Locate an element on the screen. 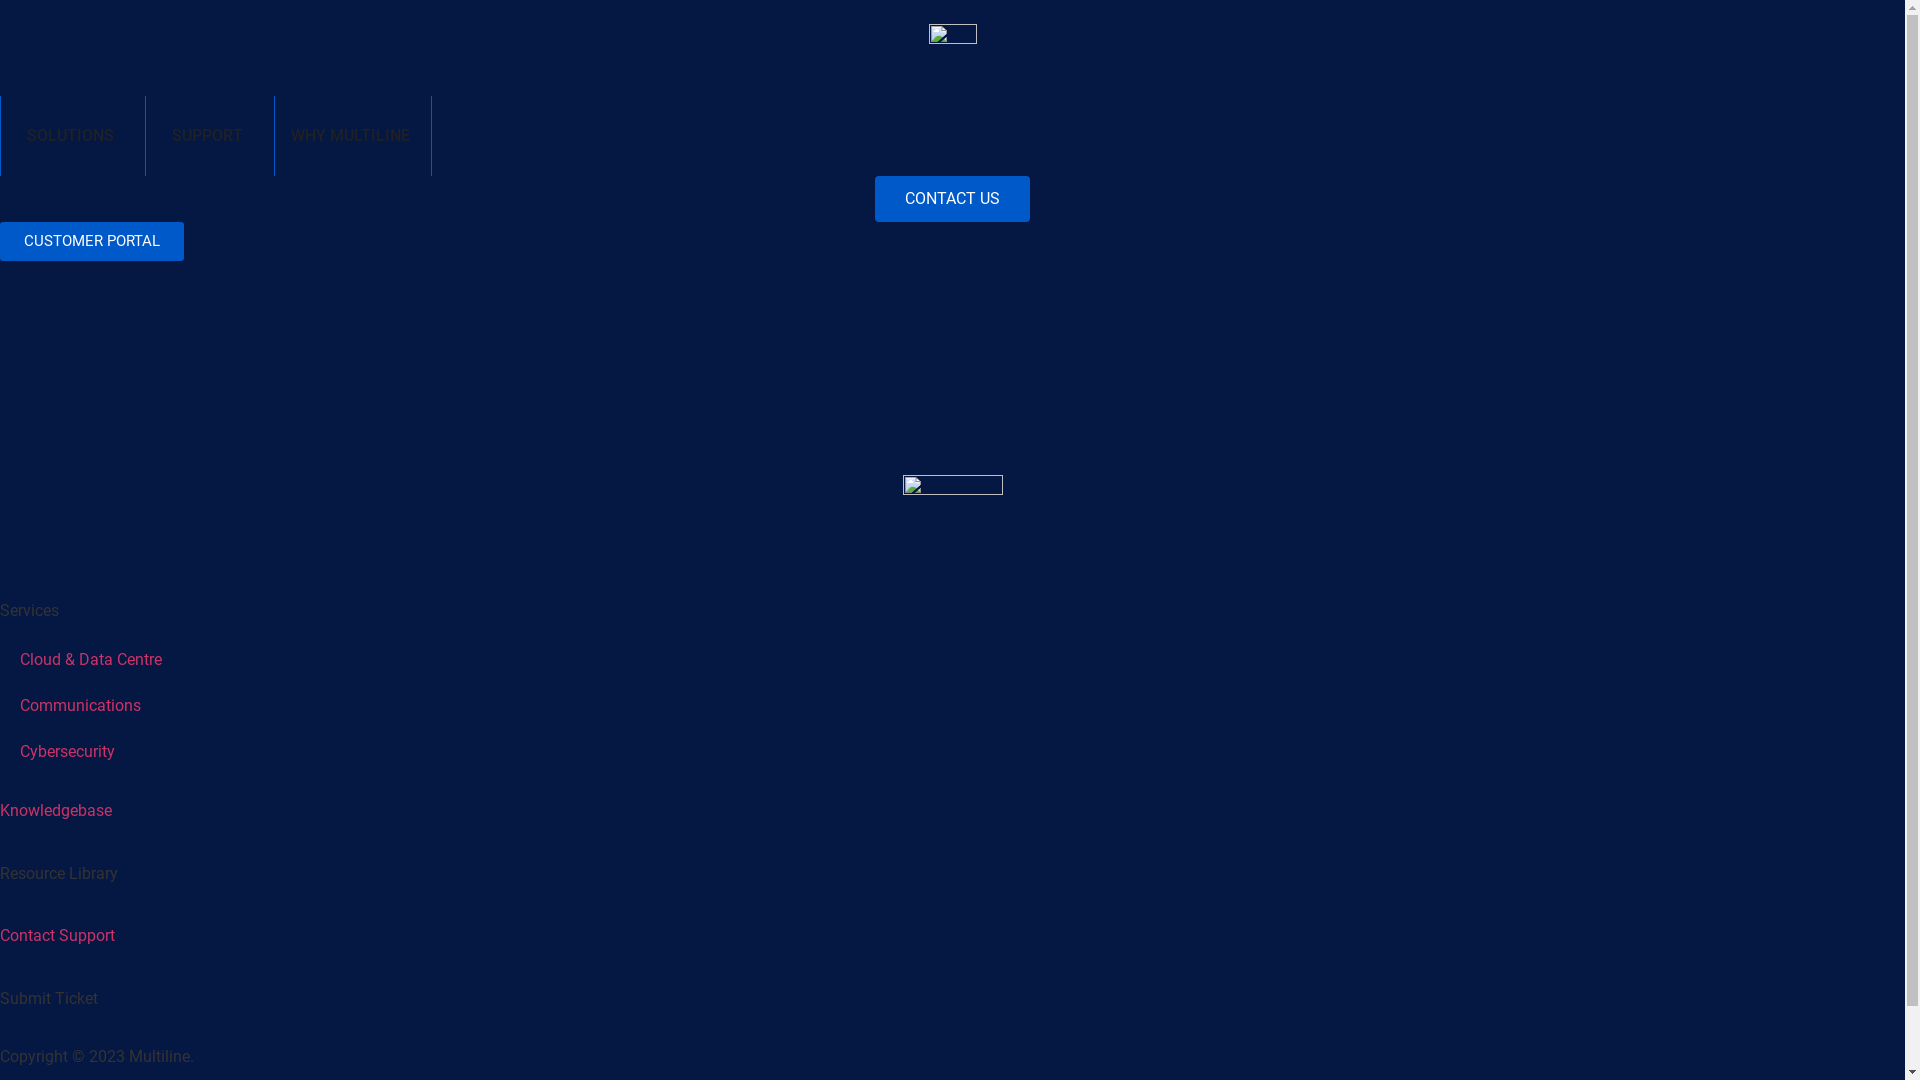 Image resolution: width=1920 pixels, height=1080 pixels. WHY MULTILINE is located at coordinates (350, 136).